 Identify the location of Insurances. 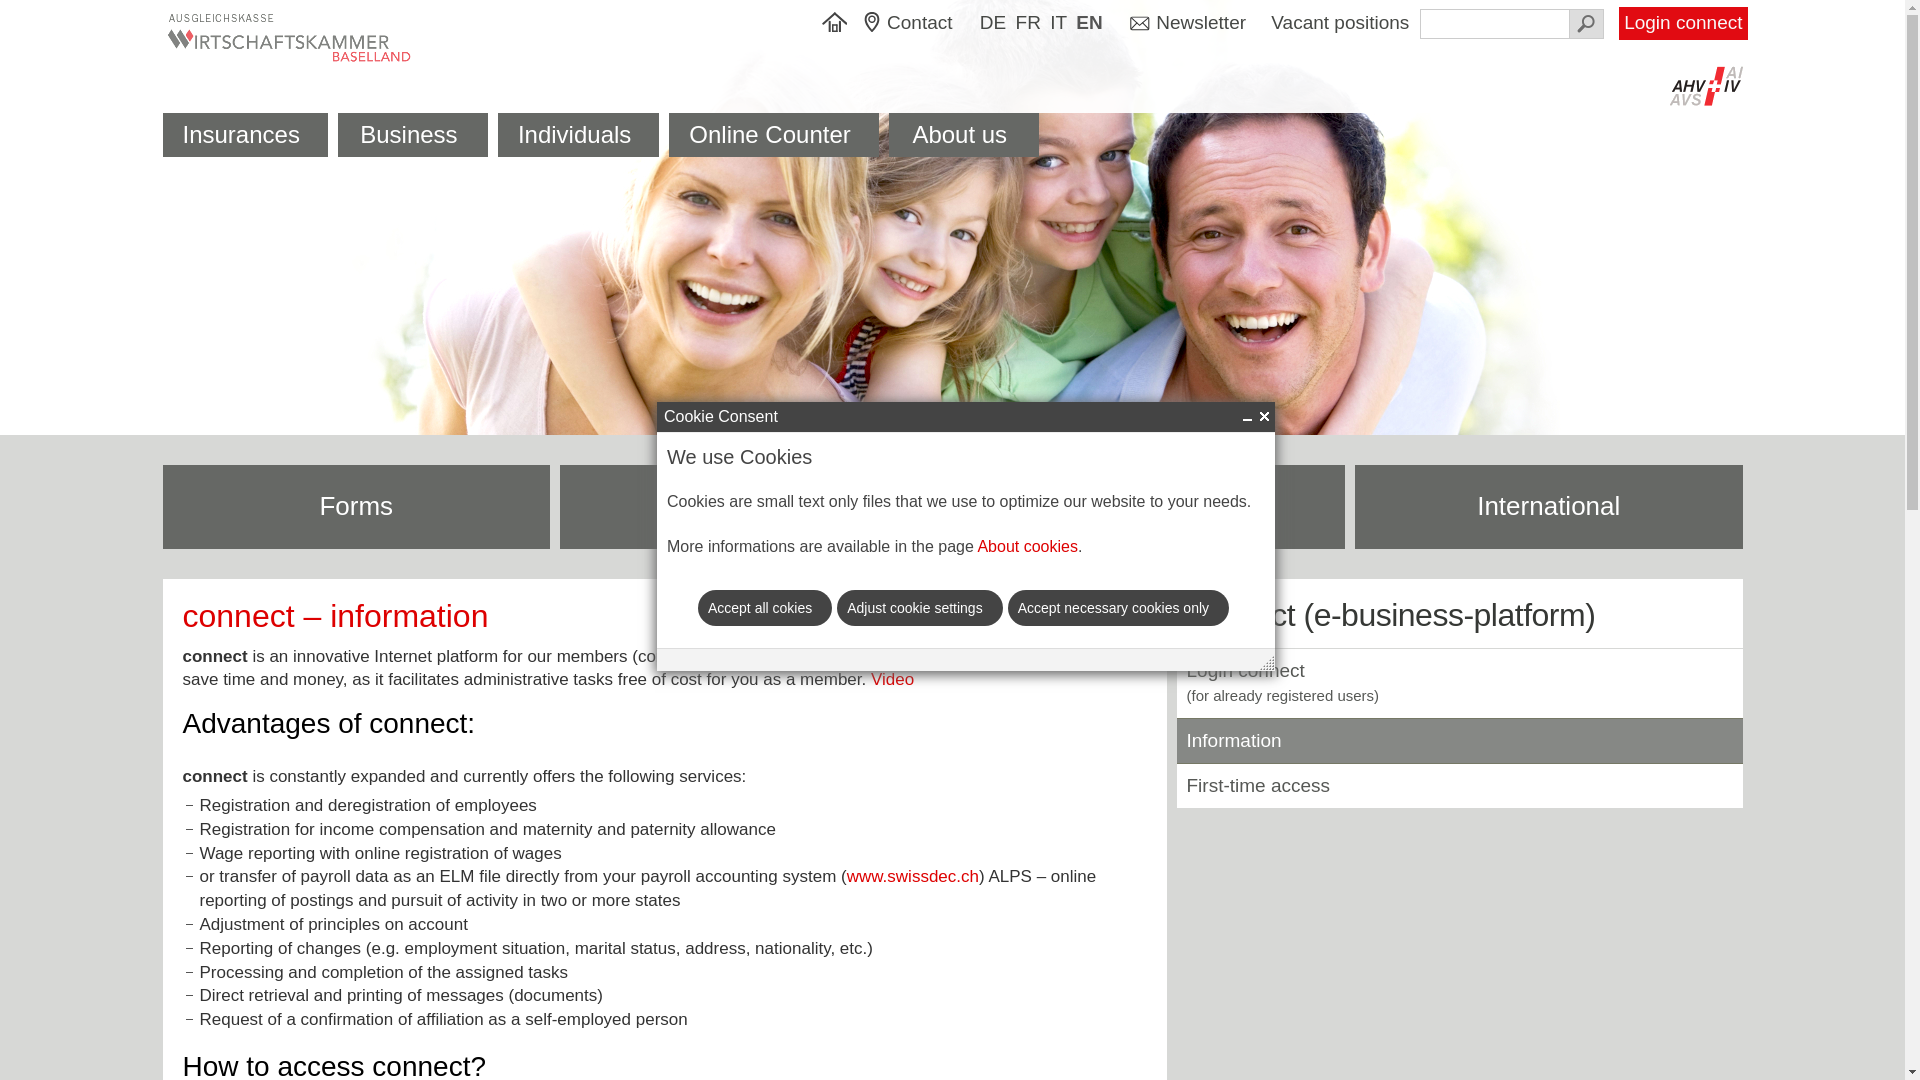
(244, 135).